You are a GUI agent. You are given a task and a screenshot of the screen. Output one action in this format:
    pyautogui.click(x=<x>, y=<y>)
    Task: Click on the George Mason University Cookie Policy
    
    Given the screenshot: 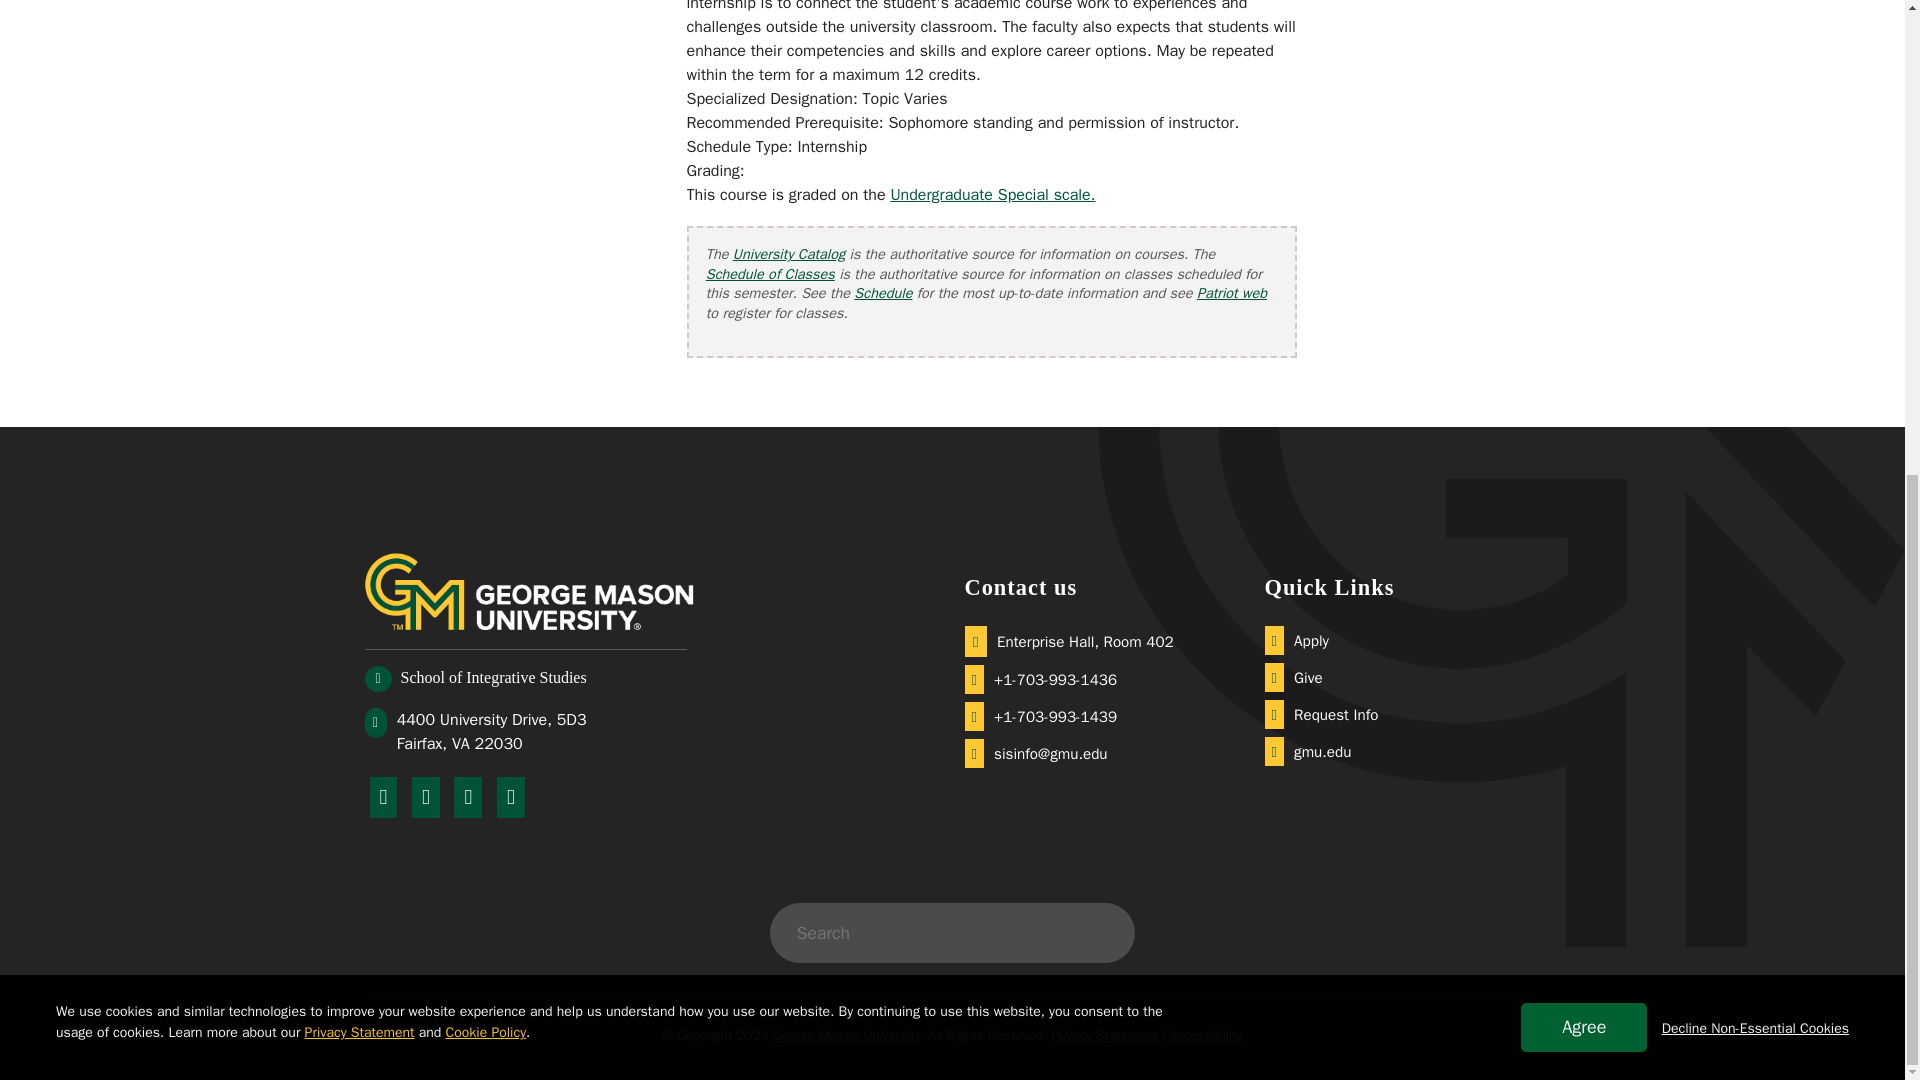 What is the action you would take?
    pyautogui.click(x=486, y=190)
    